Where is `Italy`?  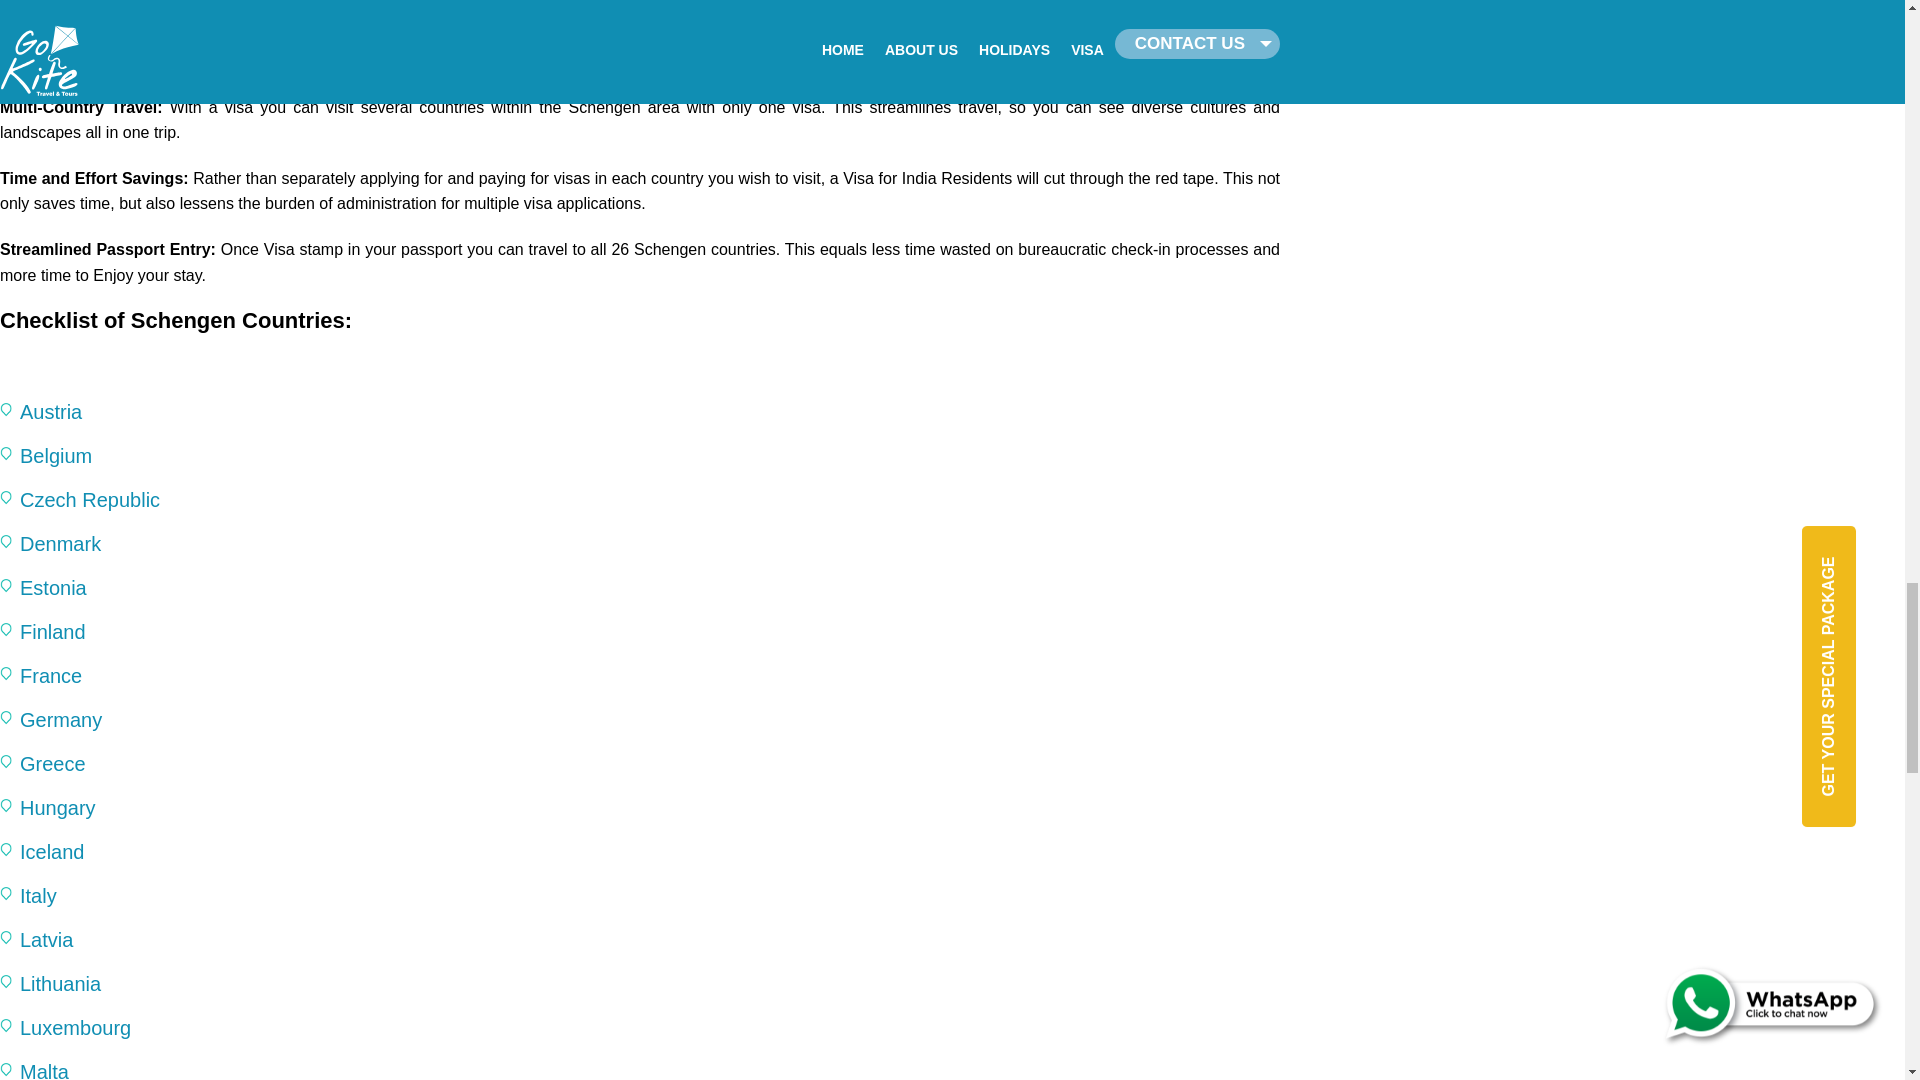 Italy is located at coordinates (38, 896).